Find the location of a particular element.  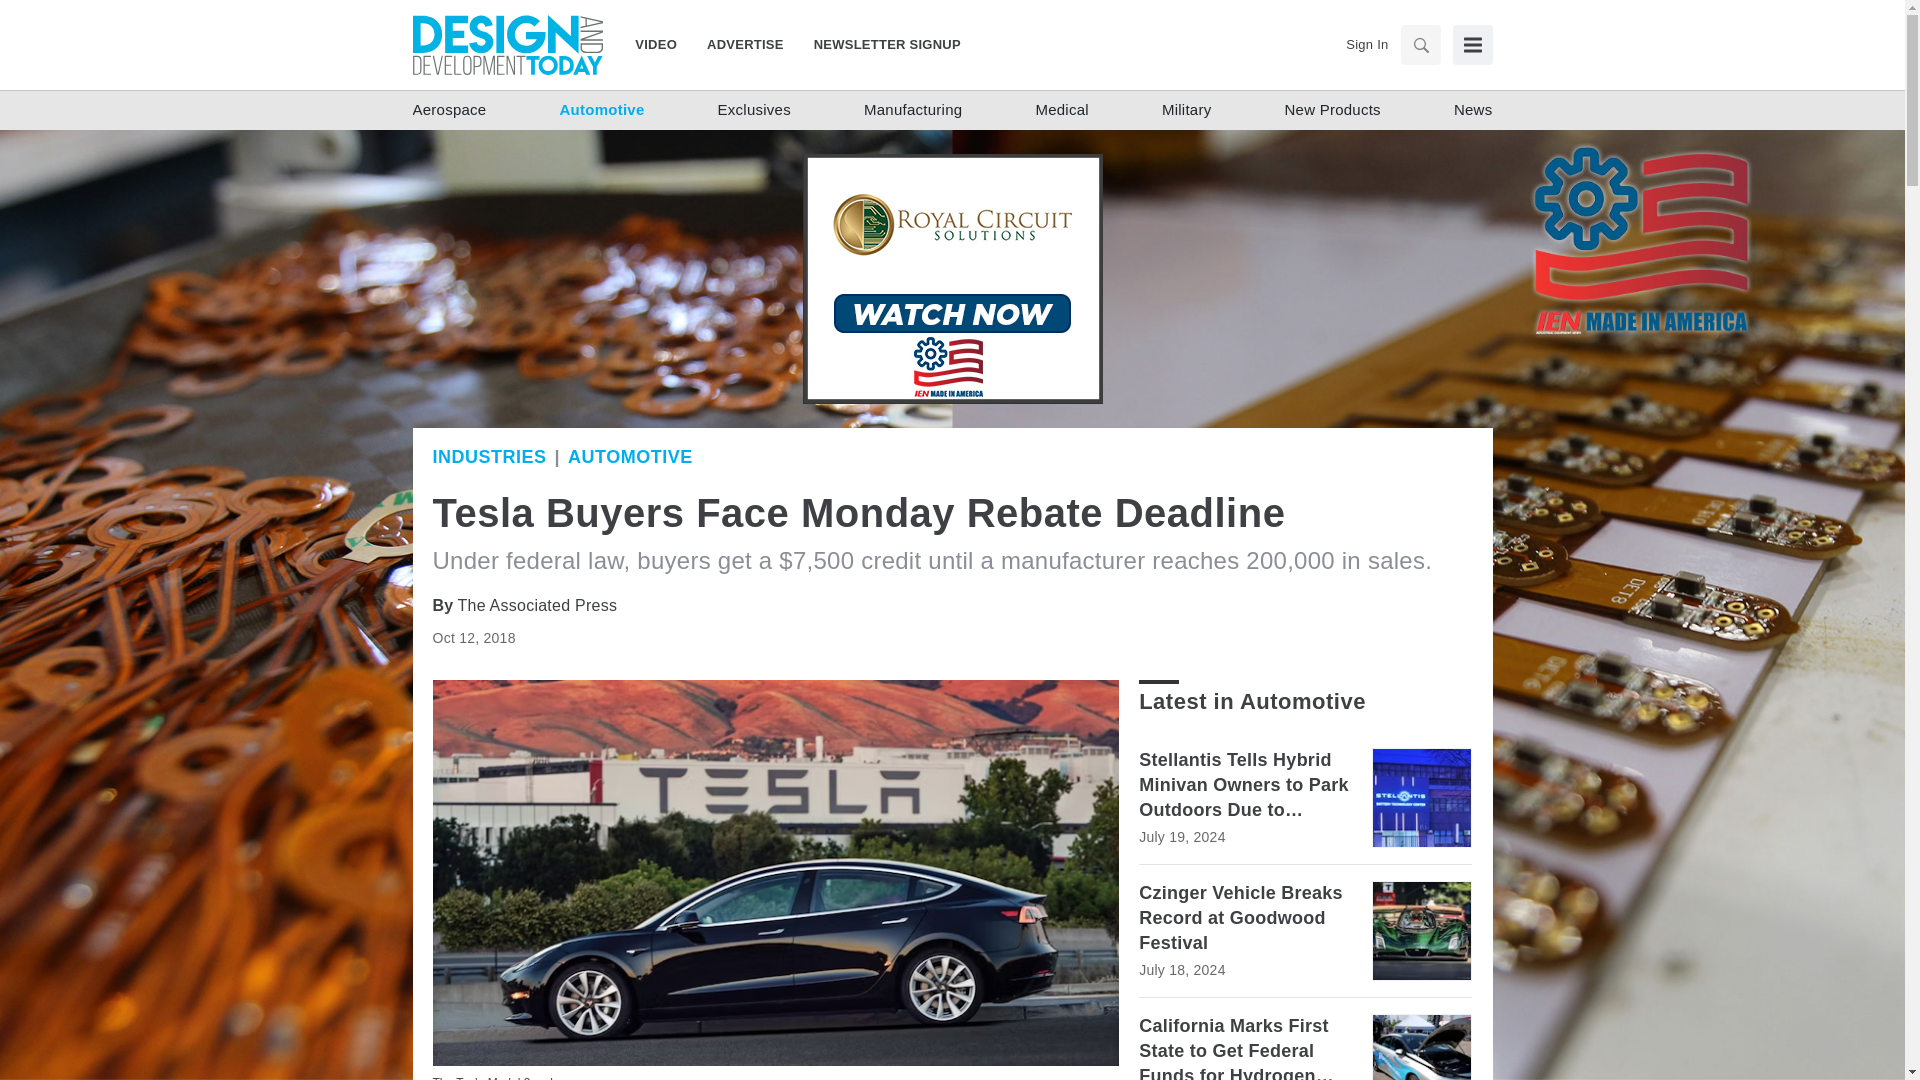

Military is located at coordinates (1186, 110).